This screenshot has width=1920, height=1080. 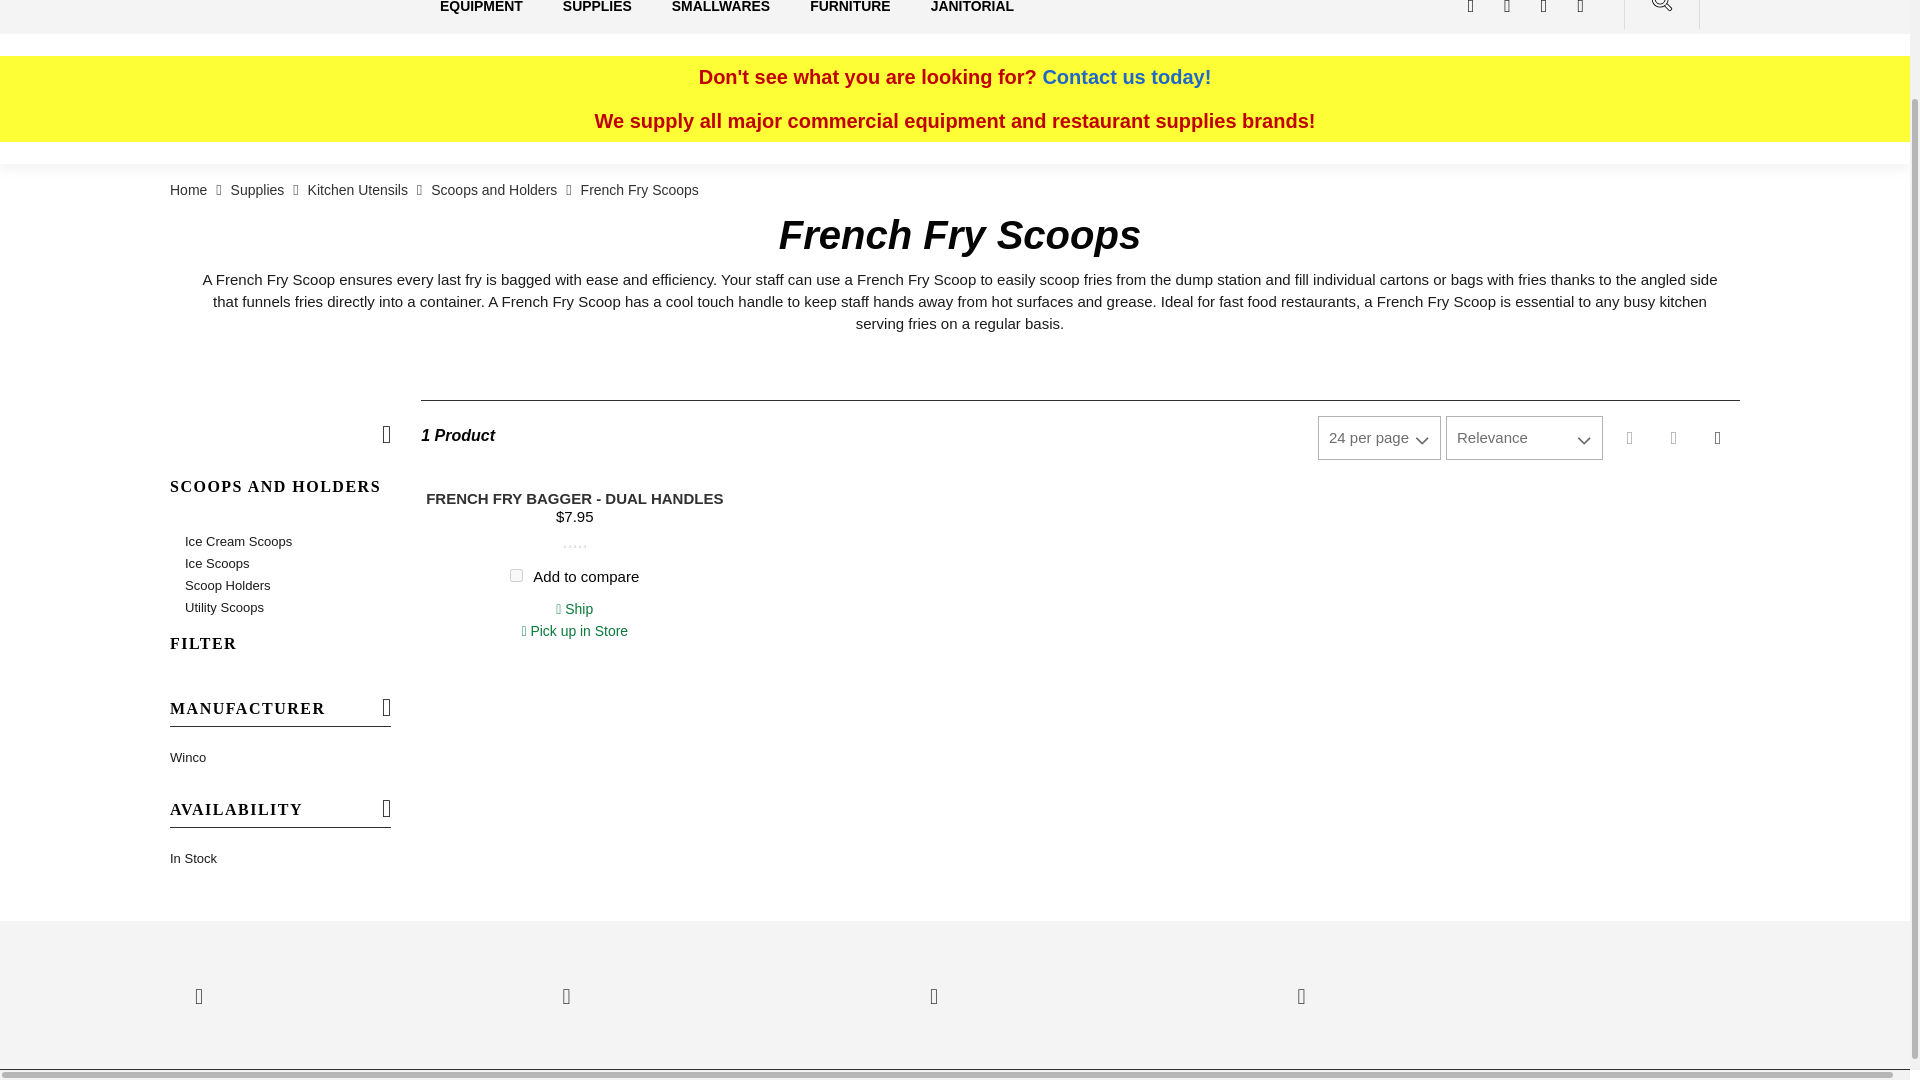 What do you see at coordinates (294, 563) in the screenshot?
I see `Ice Scoops` at bounding box center [294, 563].